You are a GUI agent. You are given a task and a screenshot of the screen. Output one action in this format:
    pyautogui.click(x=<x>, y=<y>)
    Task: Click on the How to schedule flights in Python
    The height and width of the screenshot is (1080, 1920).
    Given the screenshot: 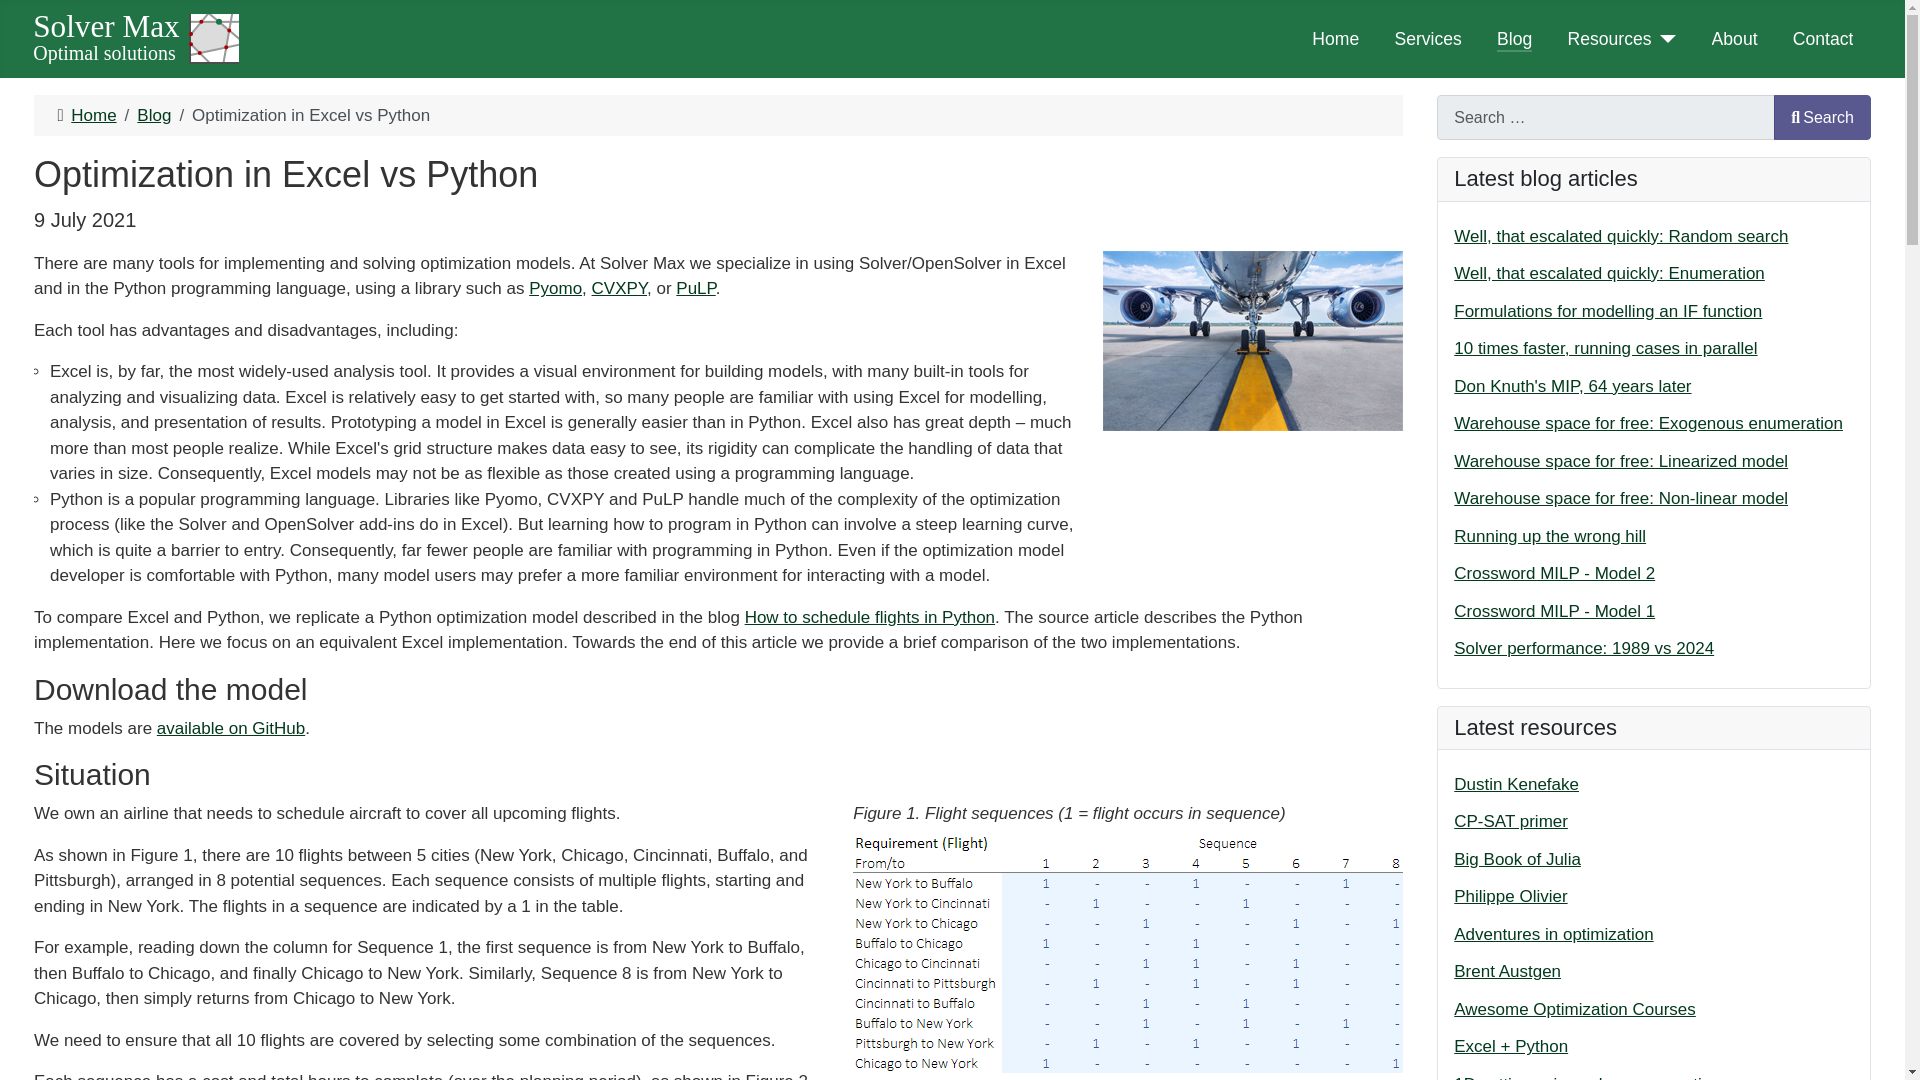 What is the action you would take?
    pyautogui.click(x=869, y=618)
    